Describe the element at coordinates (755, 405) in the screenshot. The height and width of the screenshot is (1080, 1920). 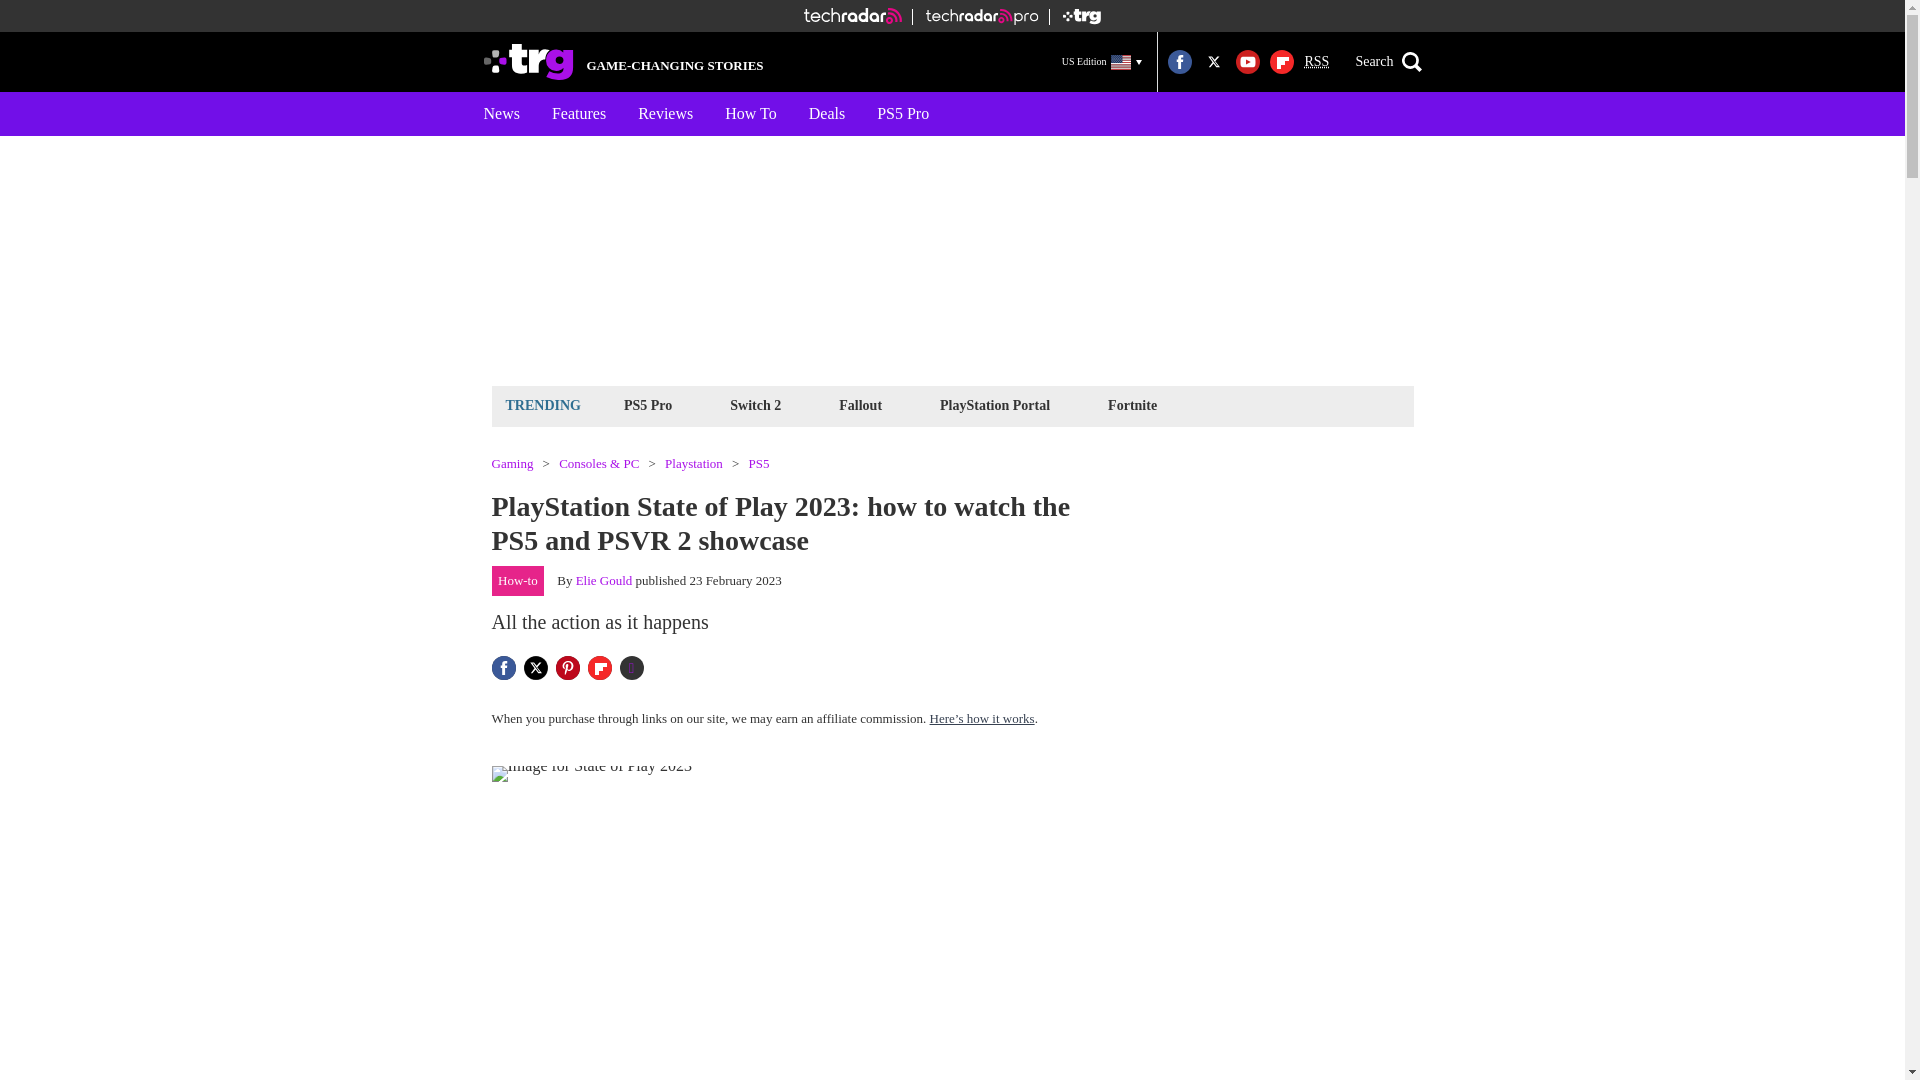
I see `Switch 2` at that location.